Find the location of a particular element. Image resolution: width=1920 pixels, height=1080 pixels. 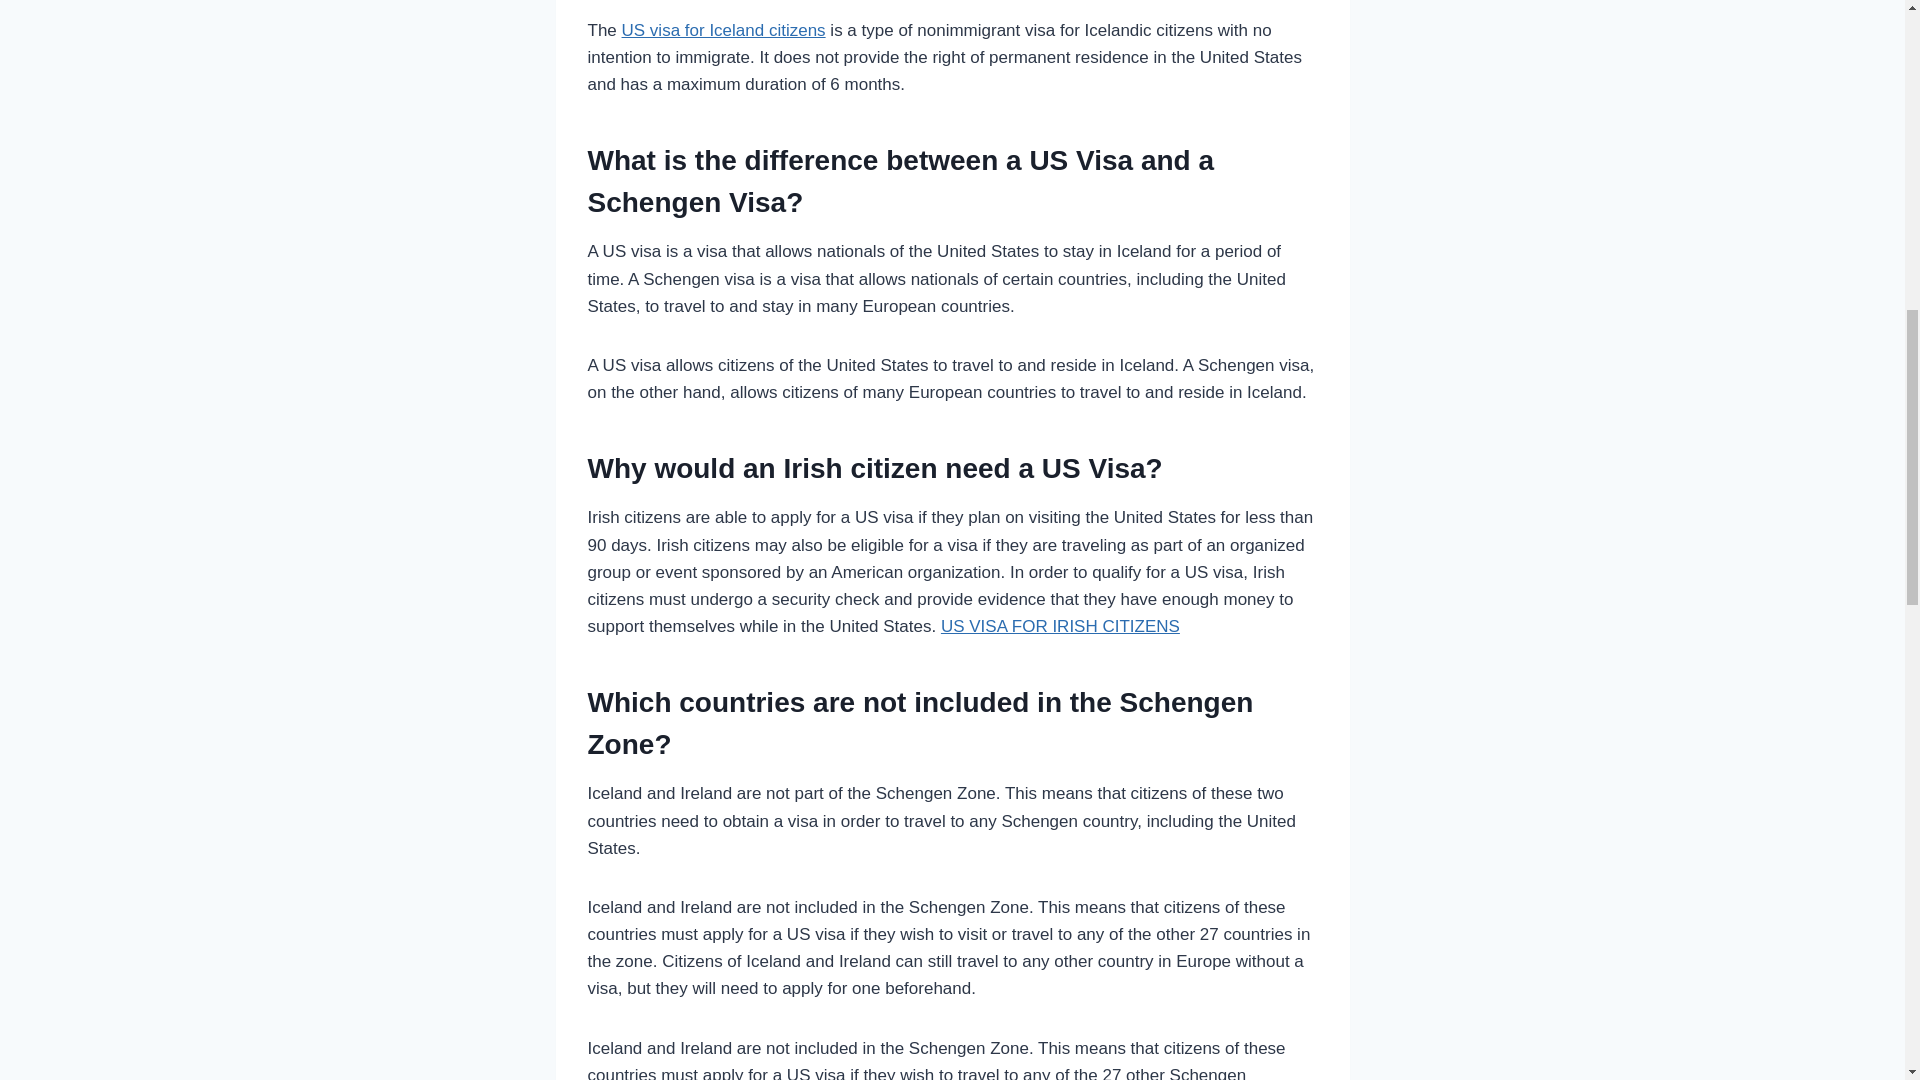

US visa for Iceland citizens is located at coordinates (724, 30).